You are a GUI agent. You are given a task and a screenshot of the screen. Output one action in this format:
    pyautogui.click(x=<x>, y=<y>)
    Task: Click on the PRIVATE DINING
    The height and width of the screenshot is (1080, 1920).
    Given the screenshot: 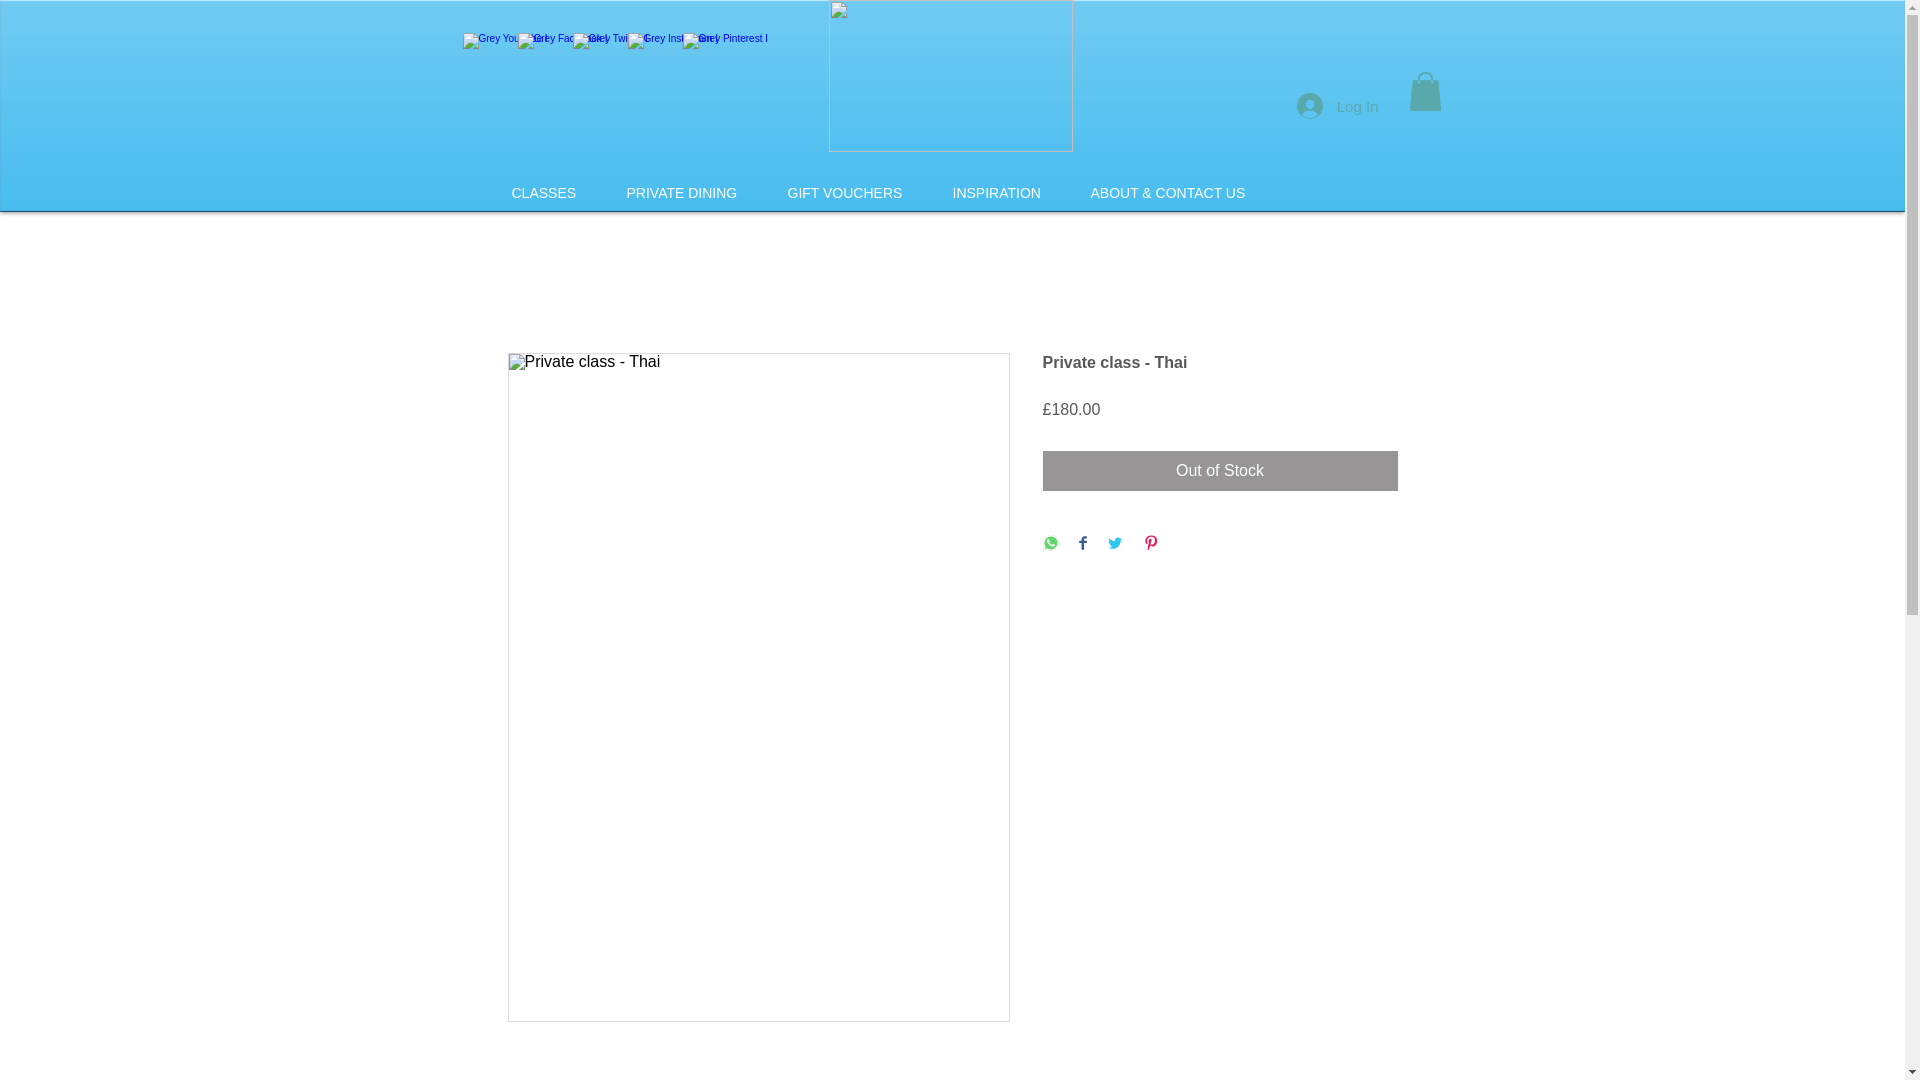 What is the action you would take?
    pyautogui.click(x=682, y=192)
    